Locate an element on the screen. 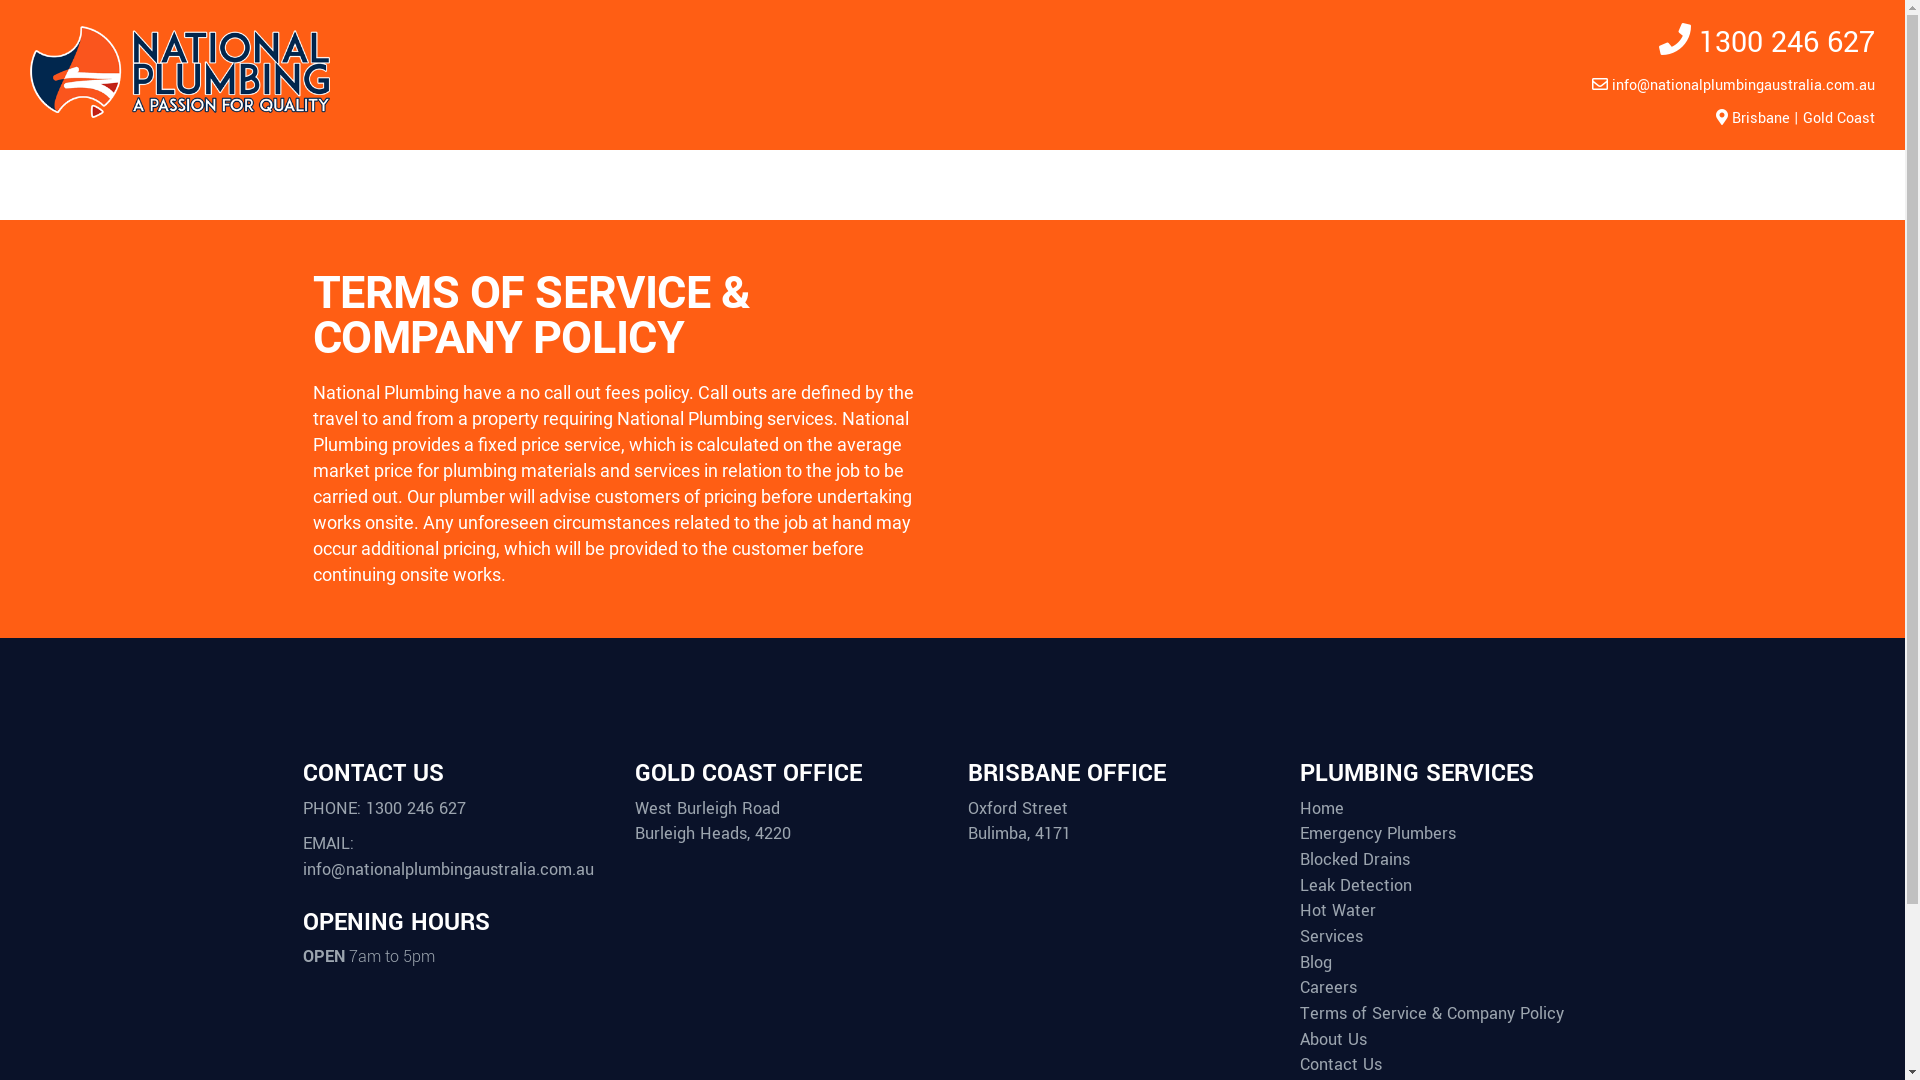 Image resolution: width=1920 pixels, height=1080 pixels. Services is located at coordinates (1339, 937).